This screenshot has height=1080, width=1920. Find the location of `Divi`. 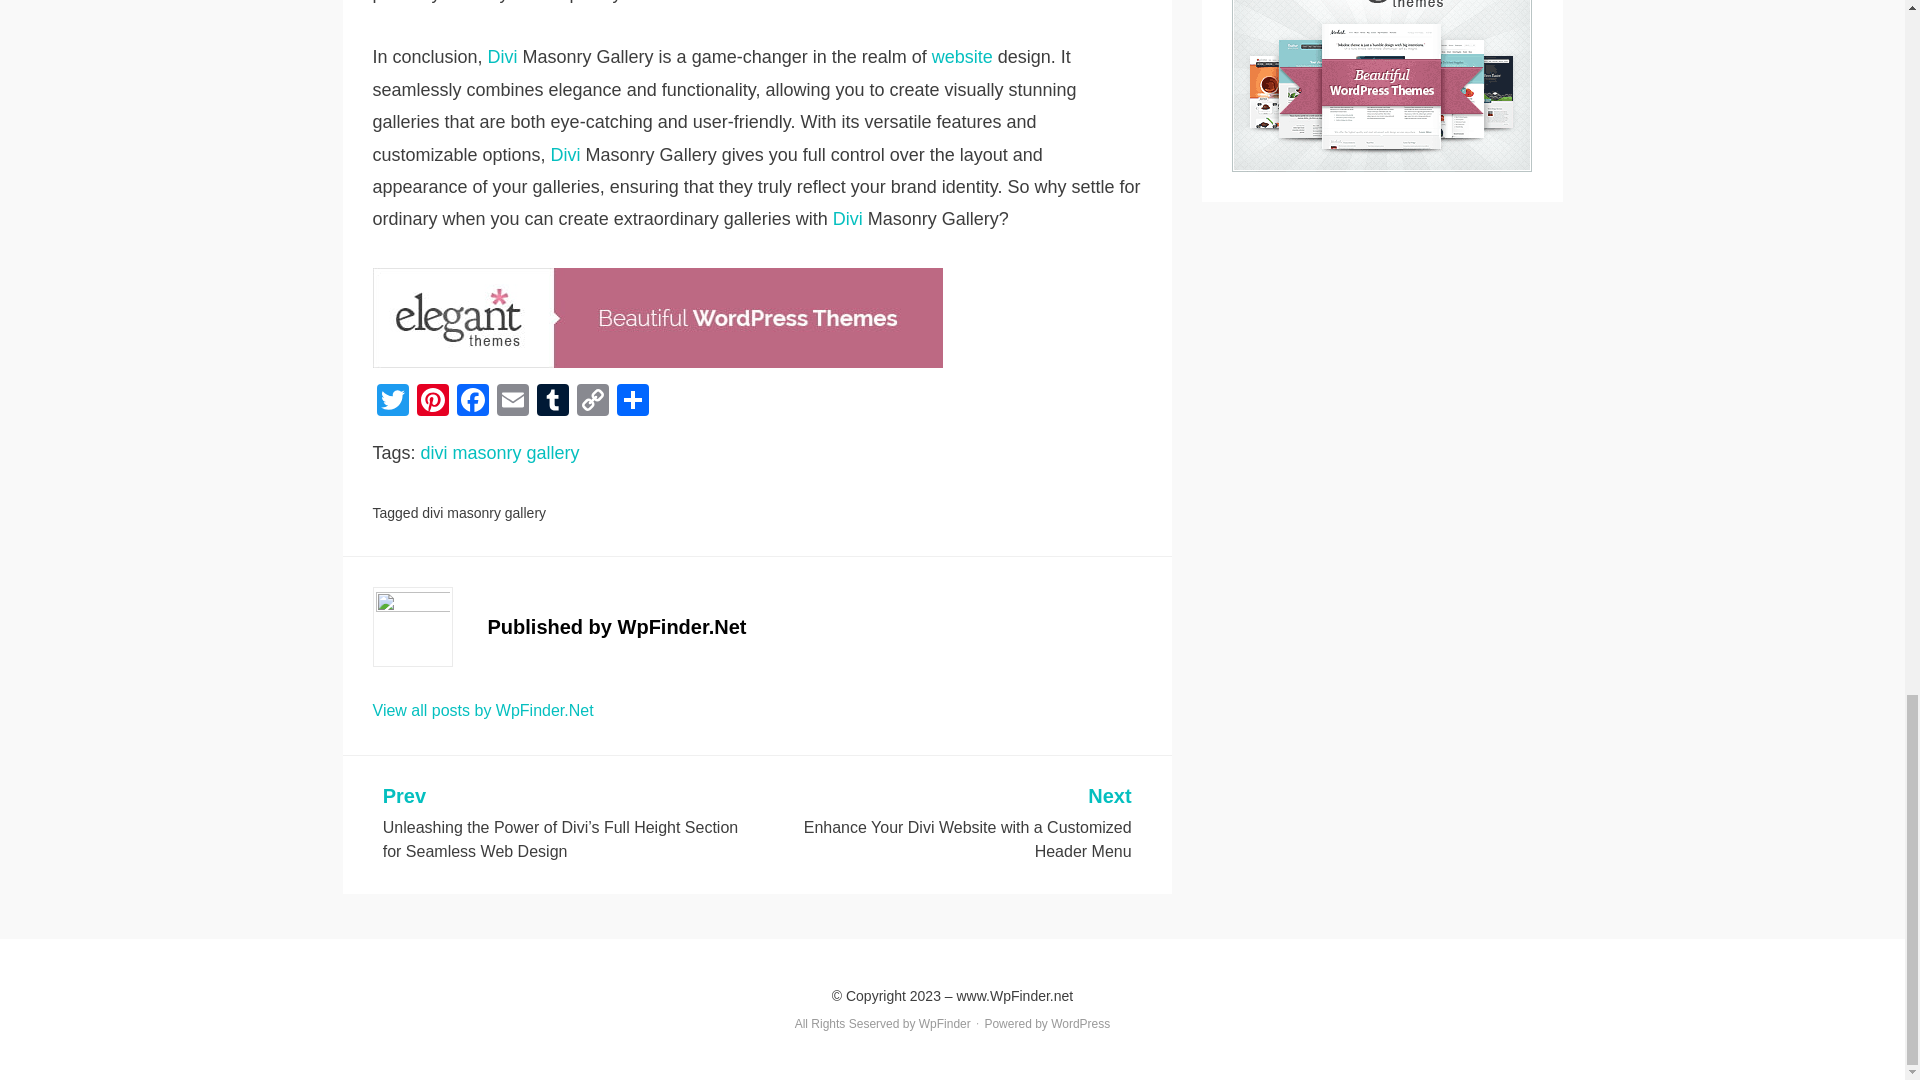

Divi is located at coordinates (502, 56).